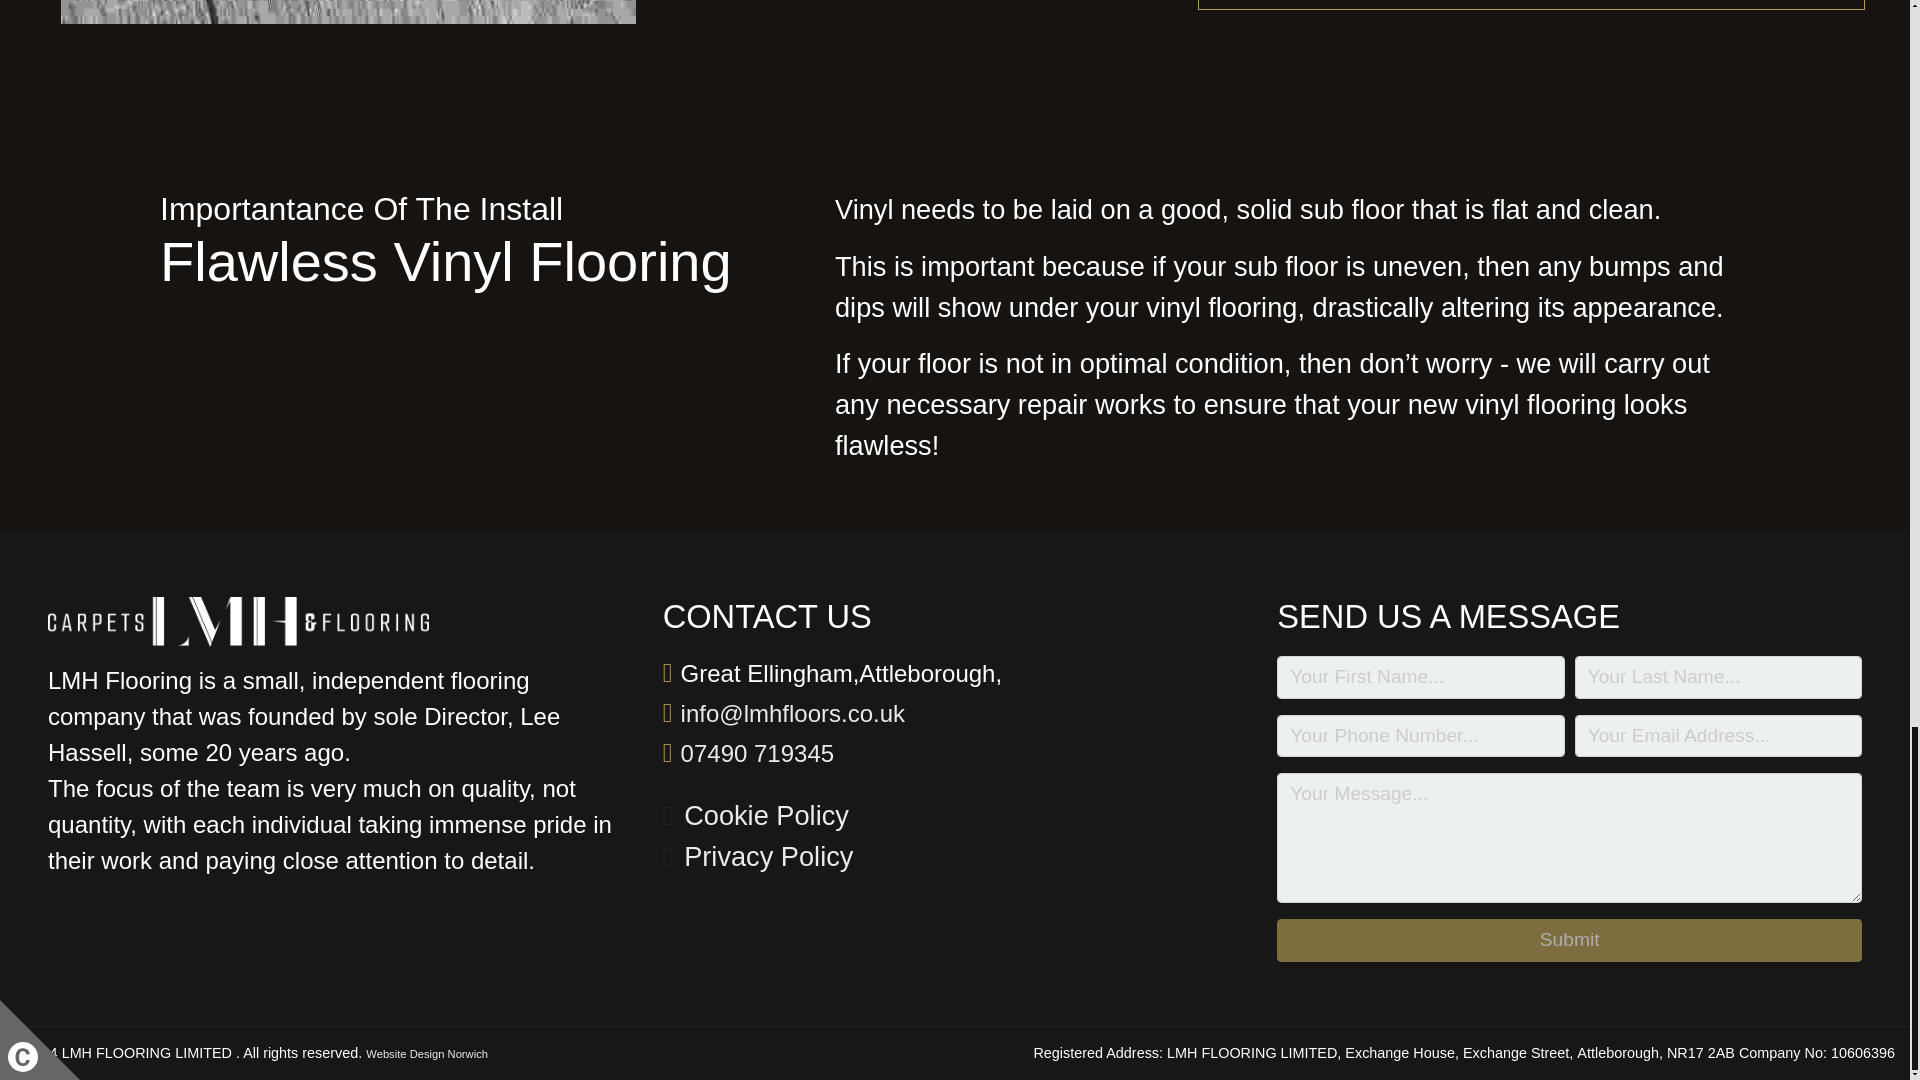 The width and height of the screenshot is (1920, 1080). I want to click on Link to Privacy Policy, so click(768, 858).